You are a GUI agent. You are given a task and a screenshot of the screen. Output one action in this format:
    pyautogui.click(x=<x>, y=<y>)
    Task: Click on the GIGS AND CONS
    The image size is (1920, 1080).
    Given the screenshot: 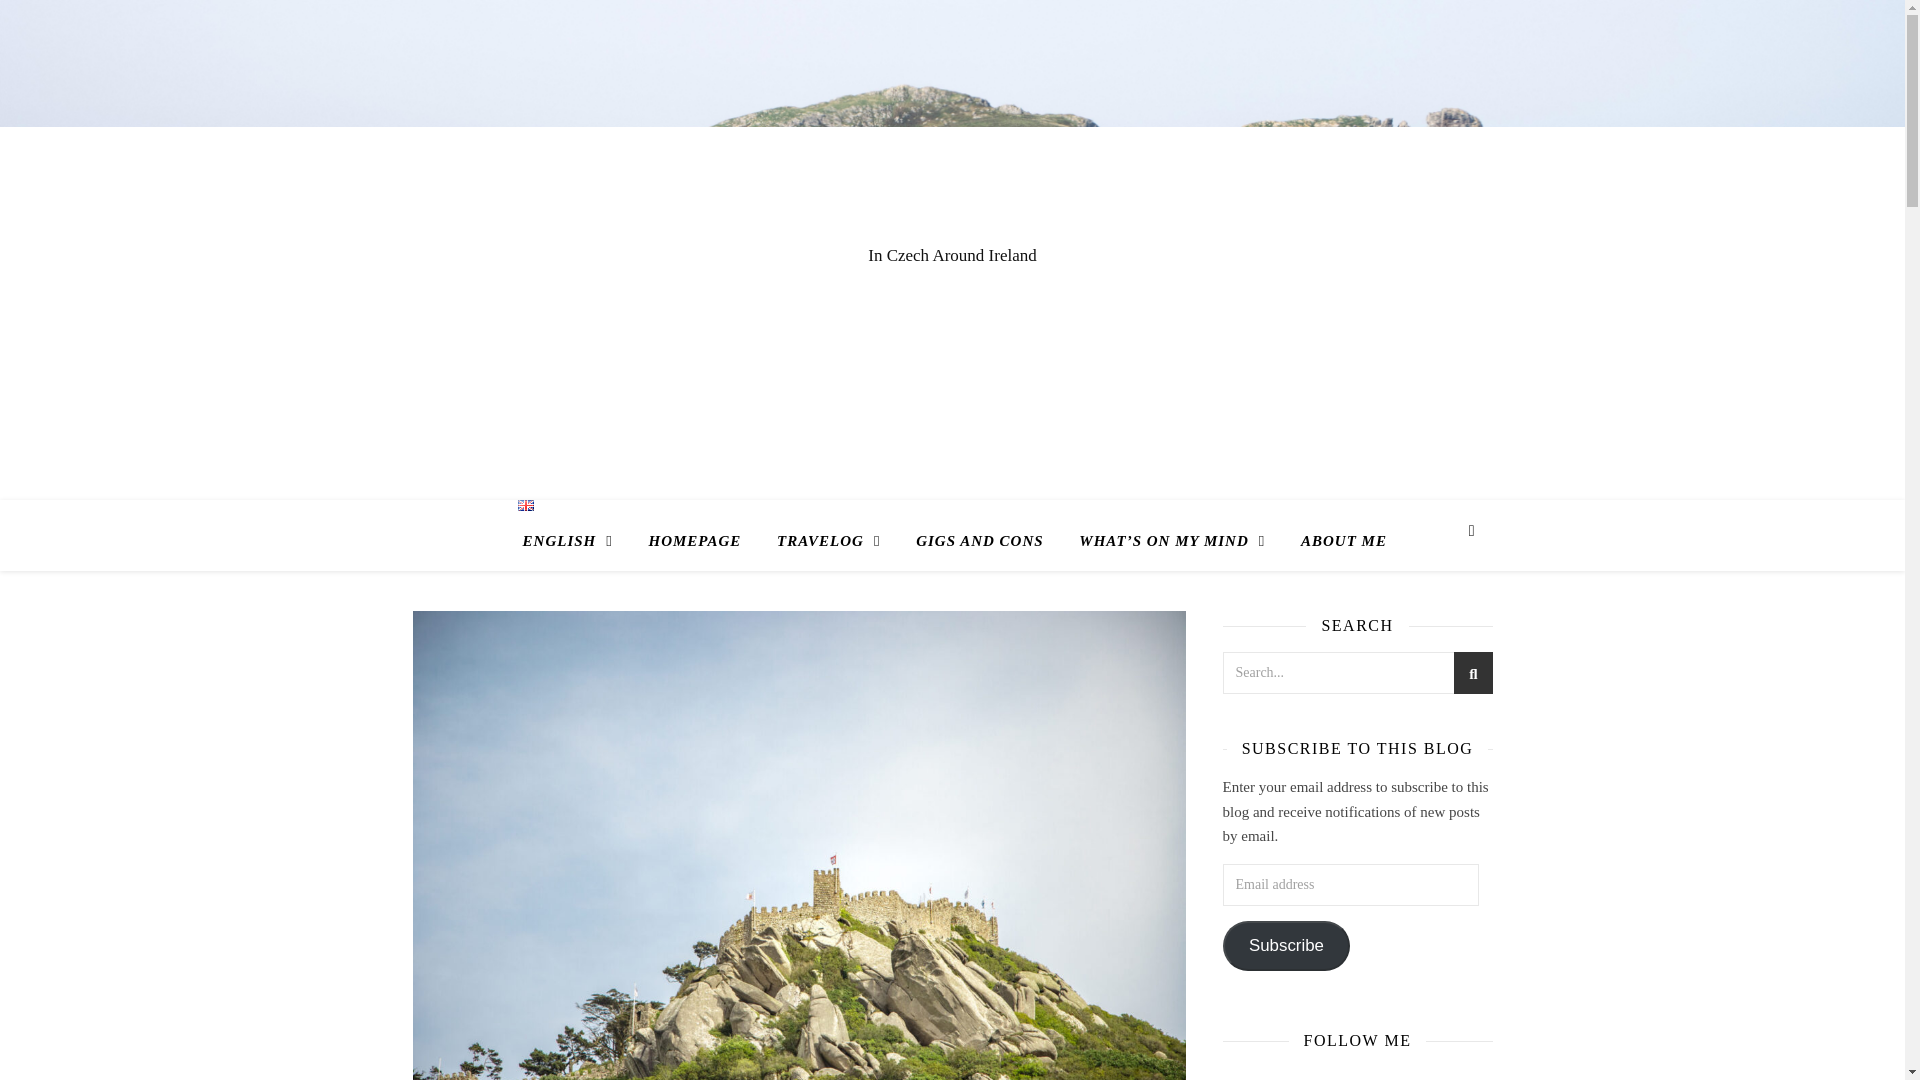 What is the action you would take?
    pyautogui.click(x=980, y=540)
    